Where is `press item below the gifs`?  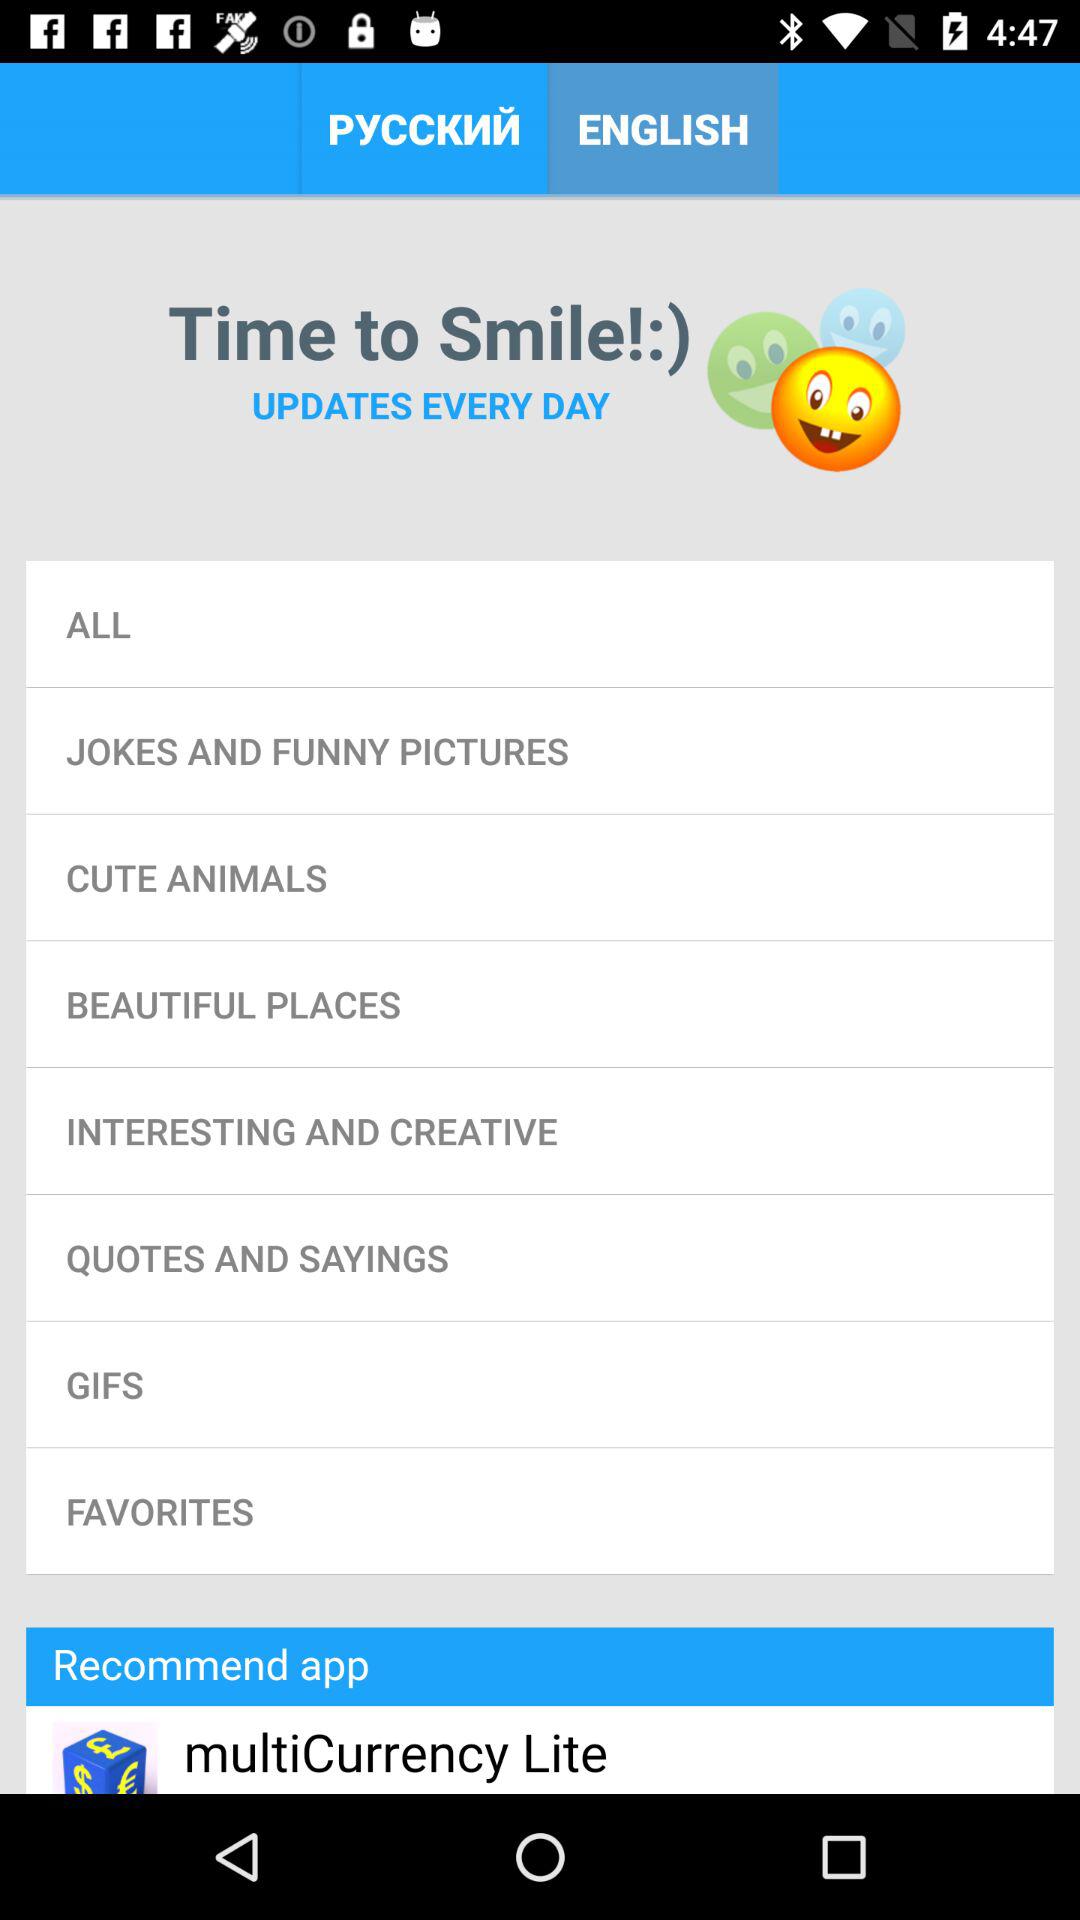
press item below the gifs is located at coordinates (540, 1511).